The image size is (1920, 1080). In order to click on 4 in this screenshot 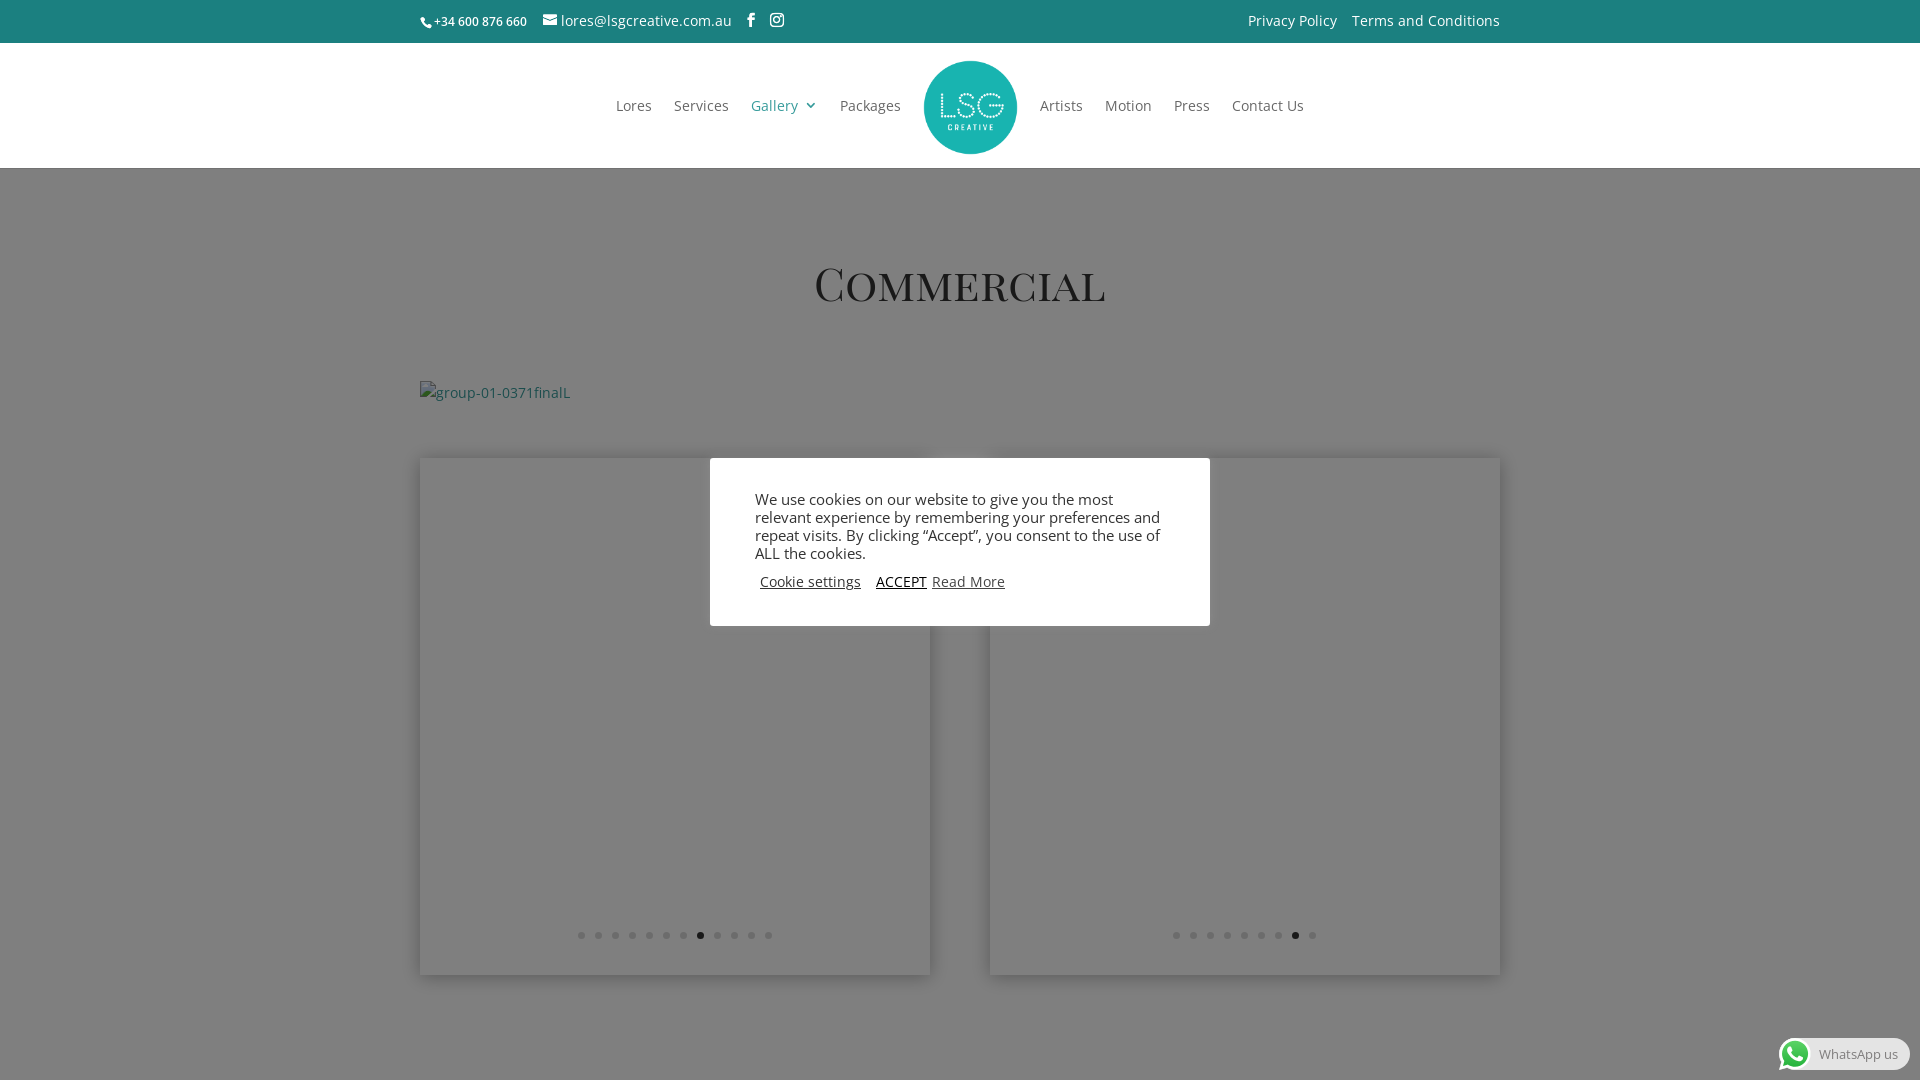, I will do `click(632, 936)`.